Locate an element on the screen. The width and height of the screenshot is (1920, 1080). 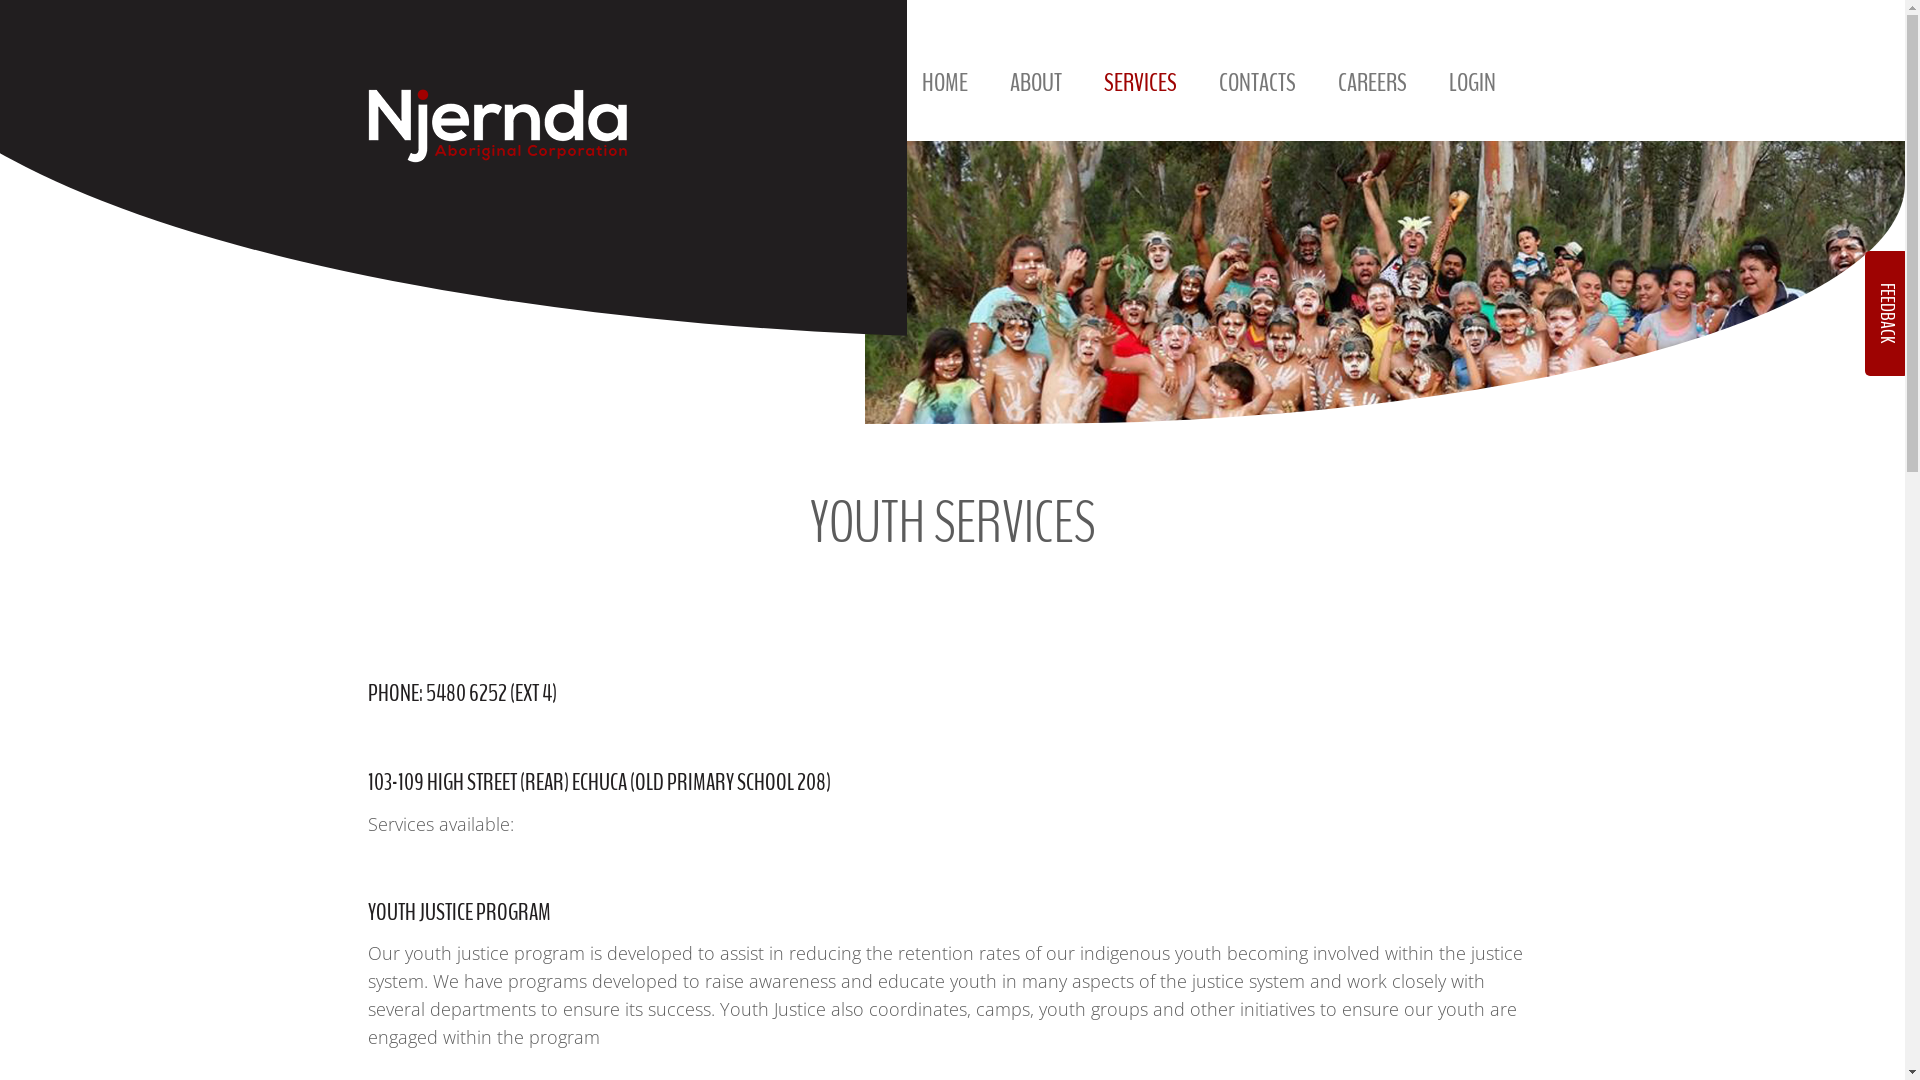
CAREERS is located at coordinates (1372, 98).